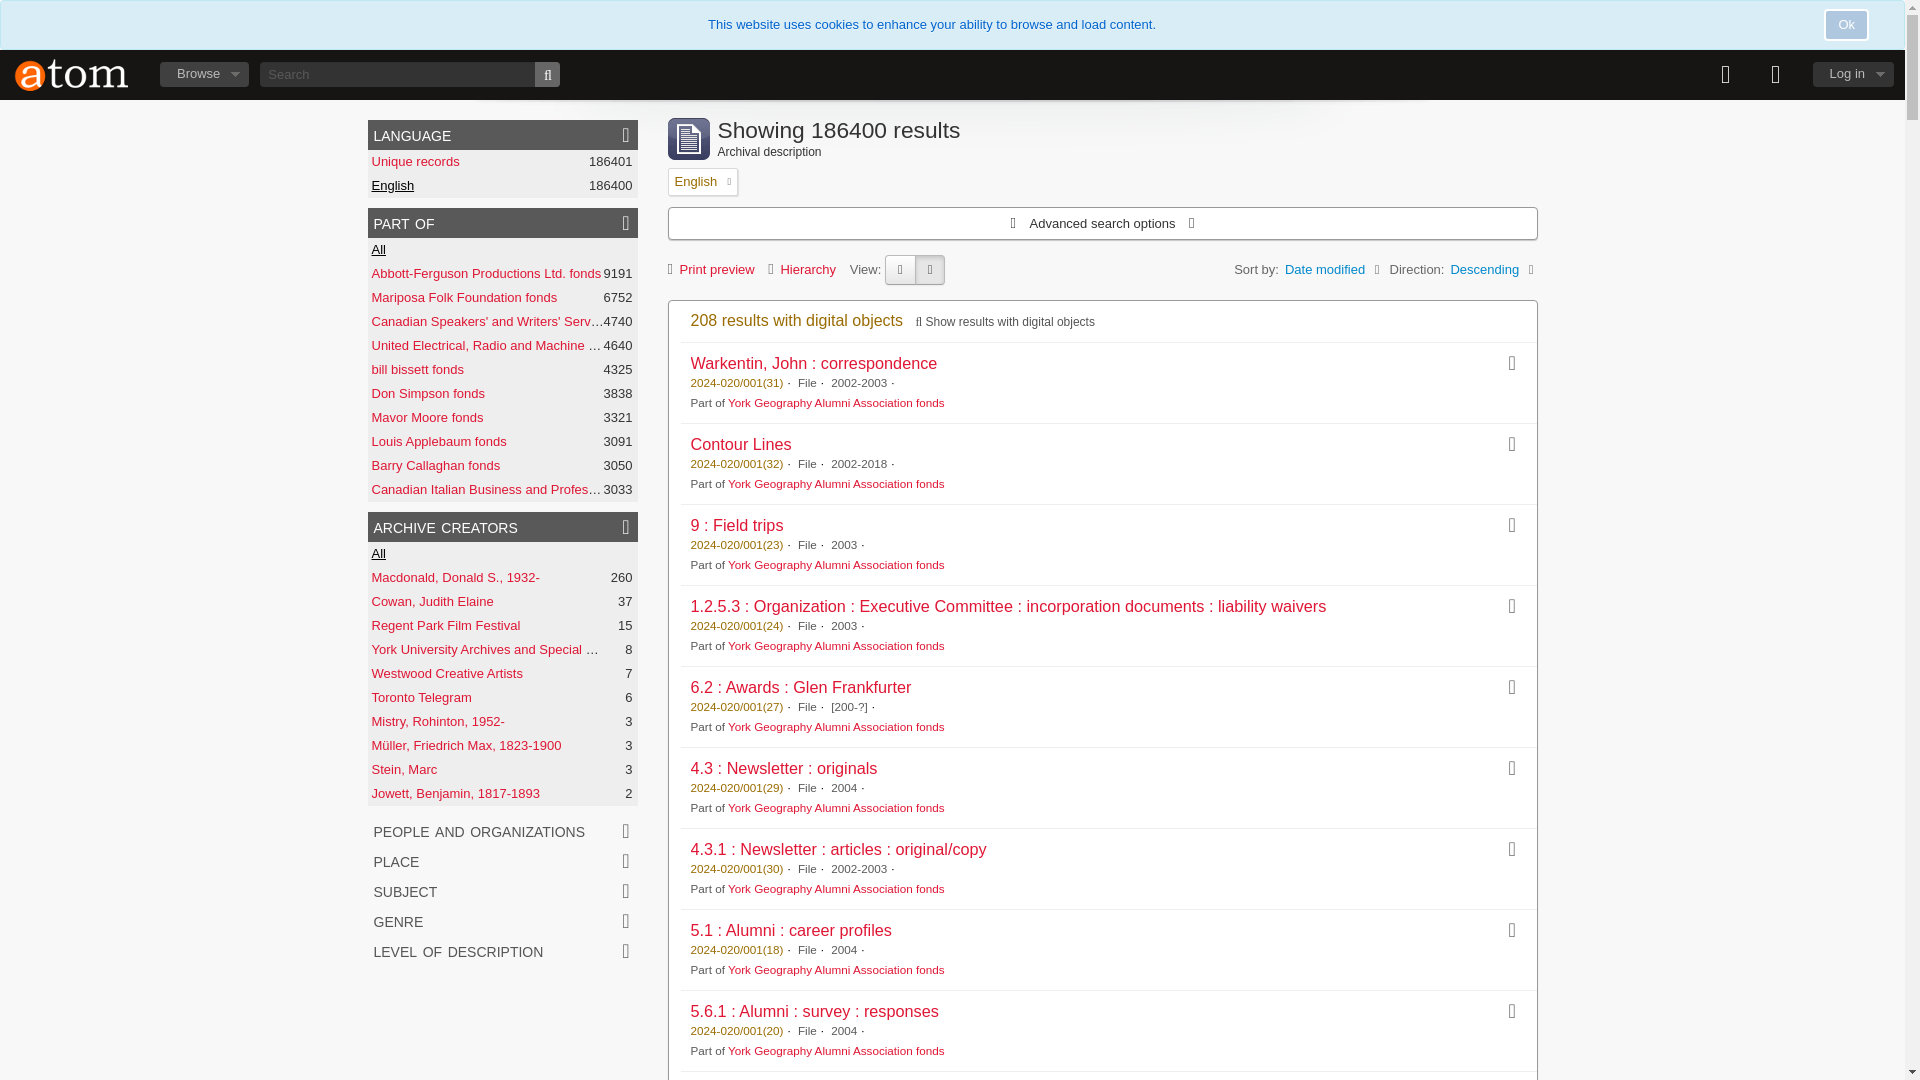 The width and height of the screenshot is (1920, 1080). Describe the element at coordinates (378, 249) in the screenshot. I see `All` at that location.